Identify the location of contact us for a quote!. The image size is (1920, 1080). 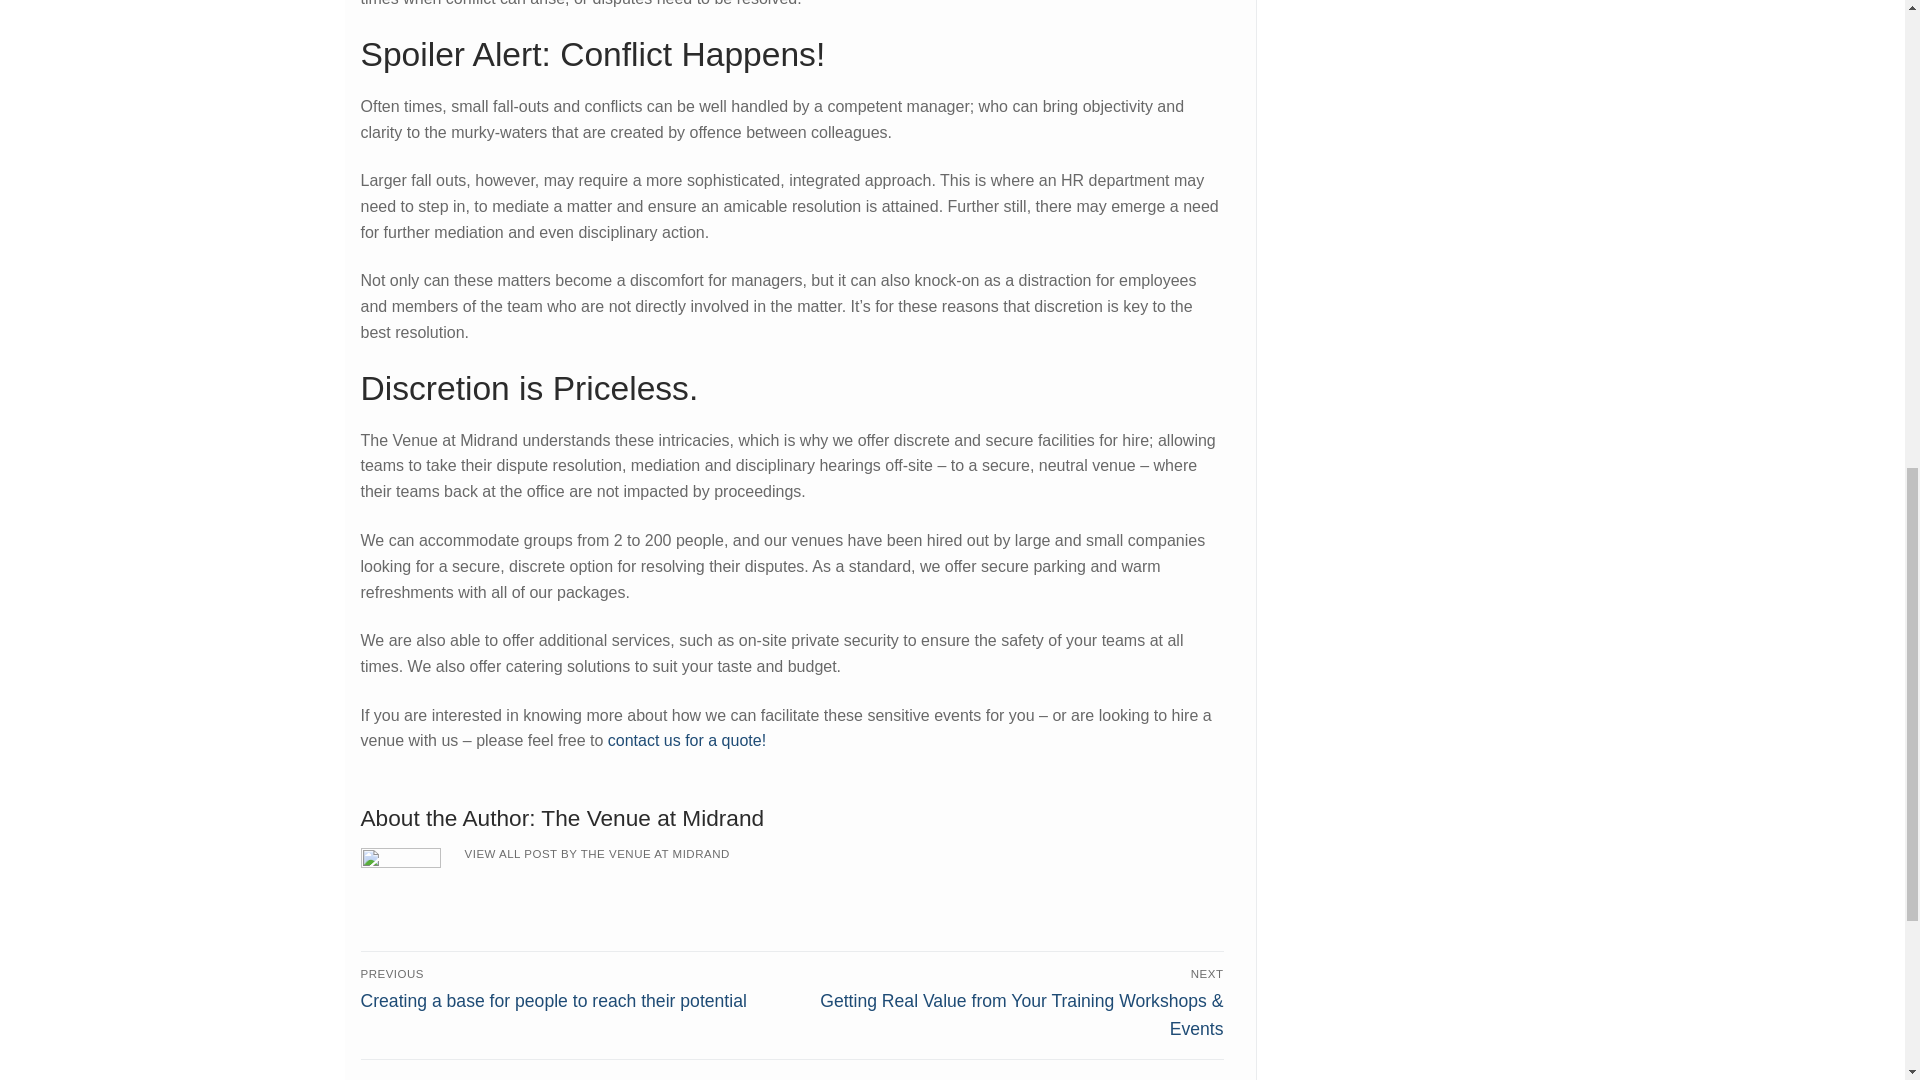
(687, 740).